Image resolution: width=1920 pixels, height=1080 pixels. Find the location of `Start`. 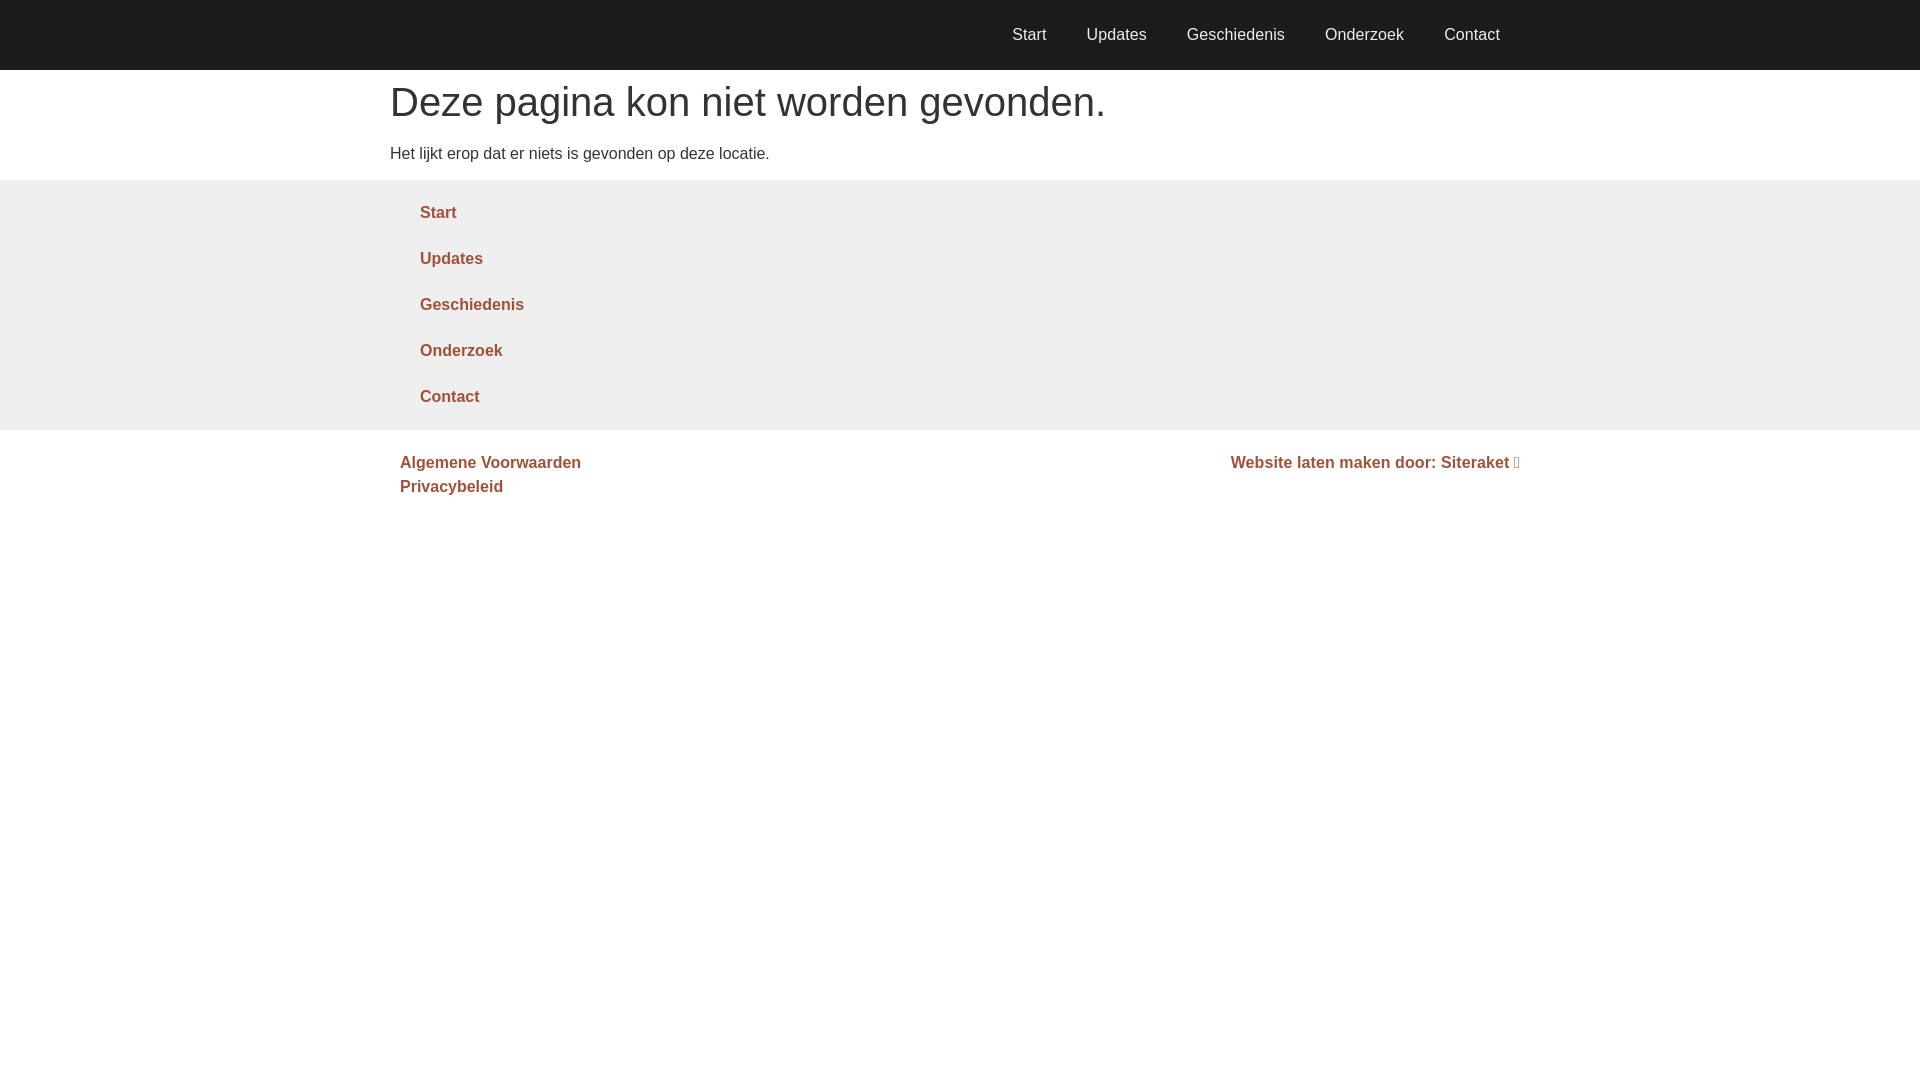

Start is located at coordinates (1028, 34).